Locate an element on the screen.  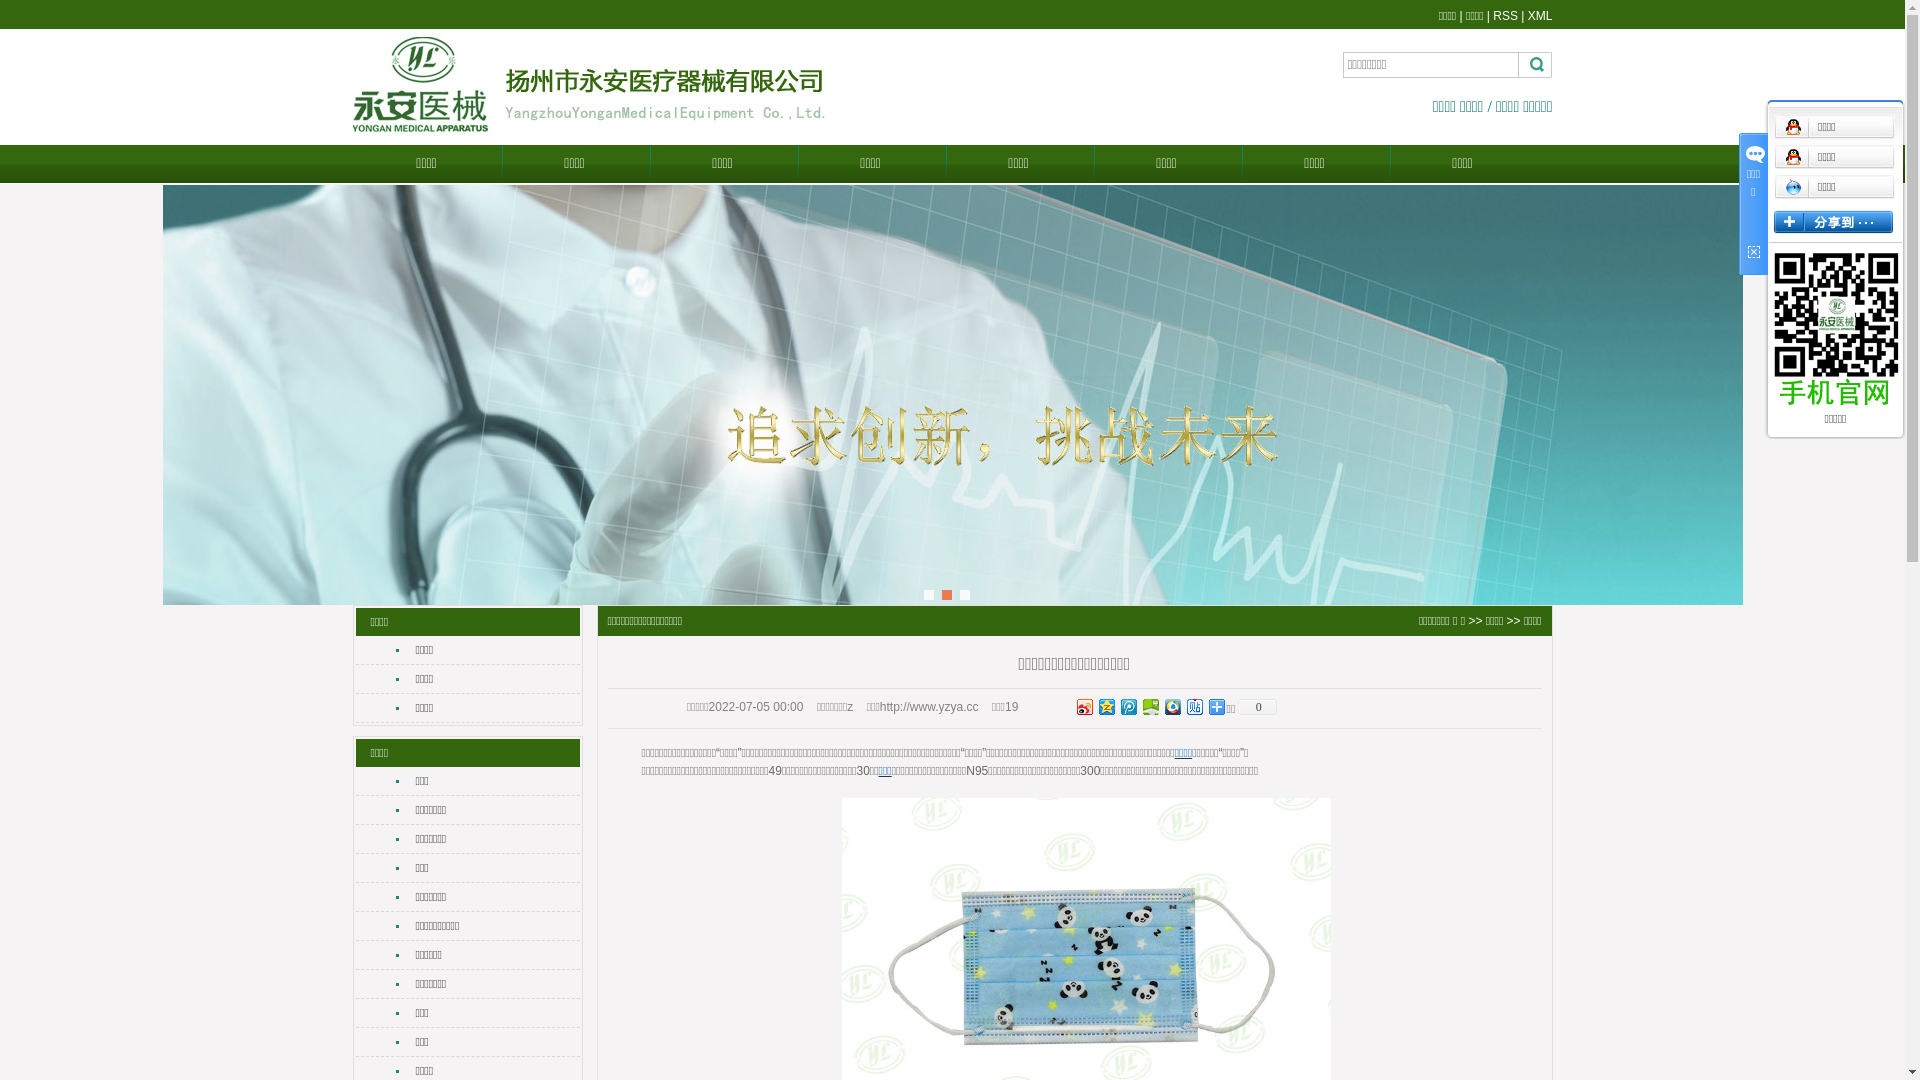
XML is located at coordinates (1540, 16).